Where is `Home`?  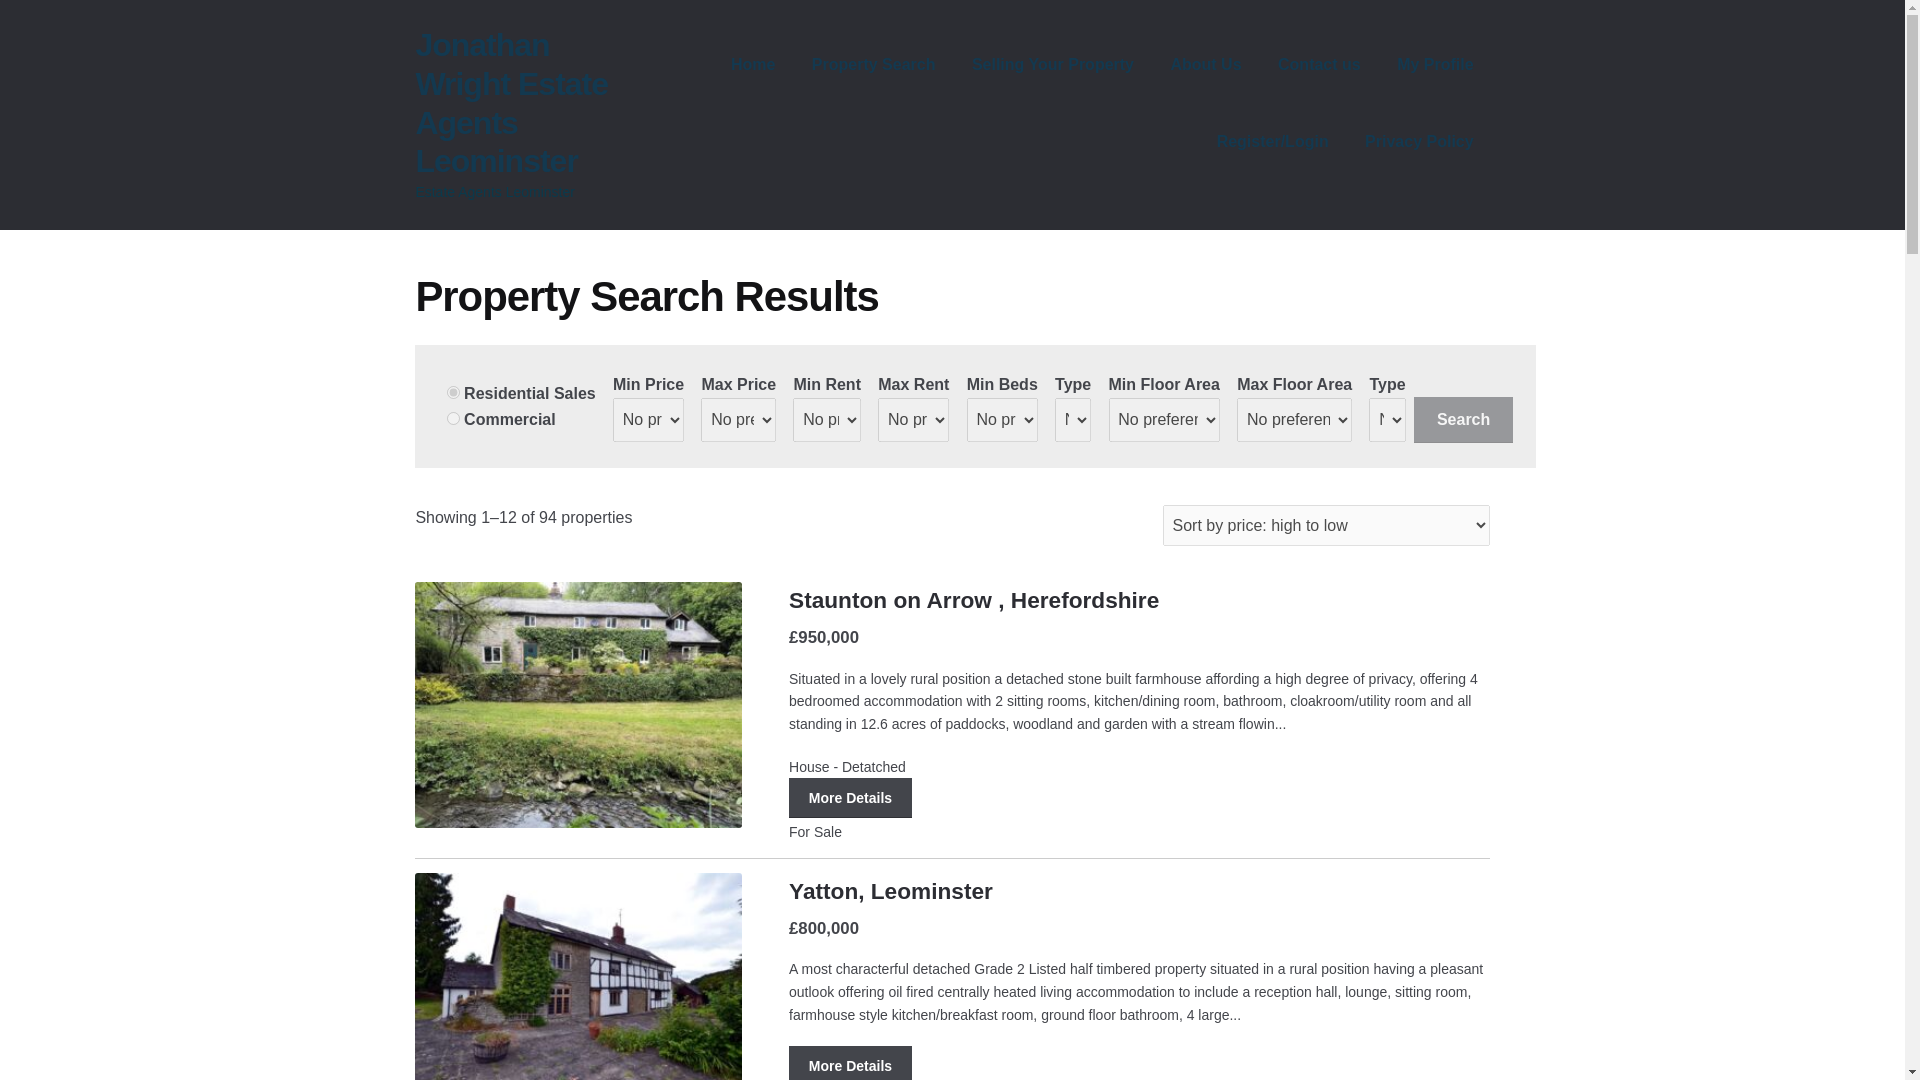
Home is located at coordinates (752, 64).